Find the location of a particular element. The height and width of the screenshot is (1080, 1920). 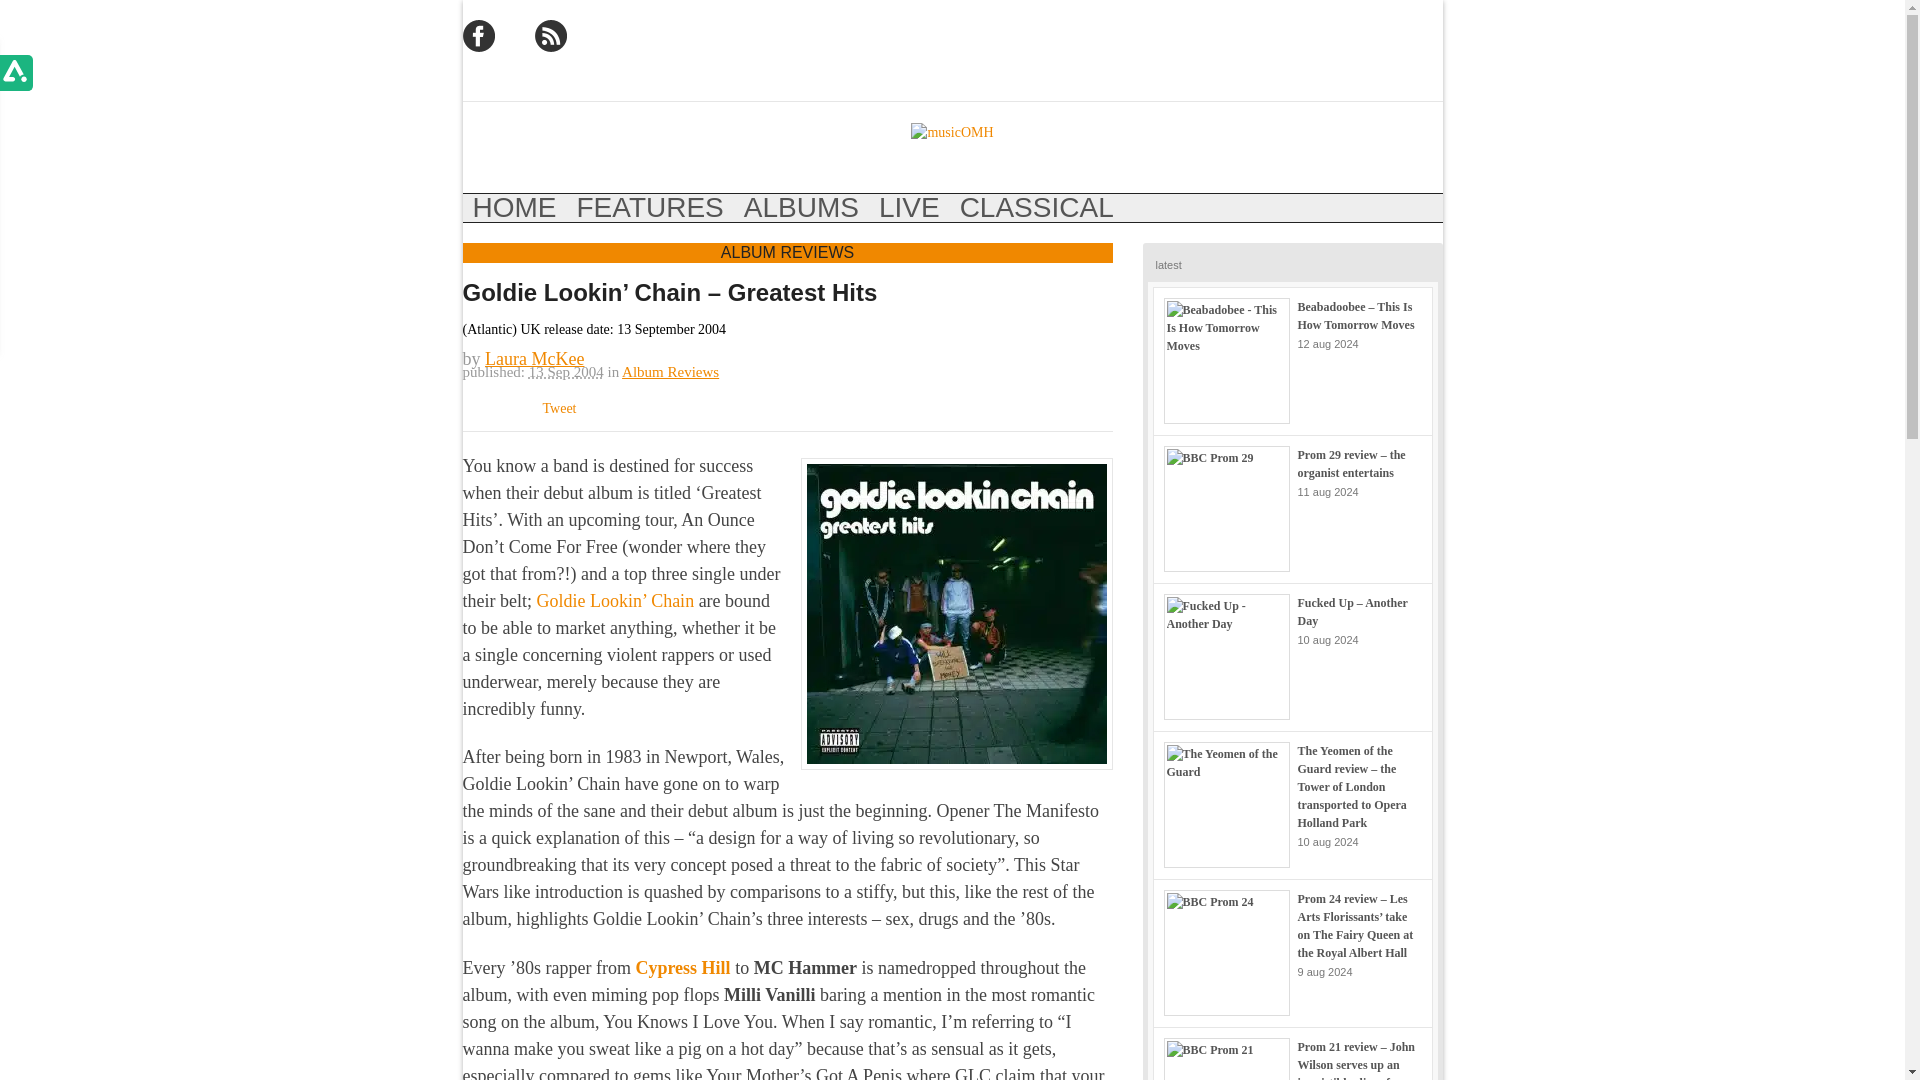

features and interviews is located at coordinates (650, 208).